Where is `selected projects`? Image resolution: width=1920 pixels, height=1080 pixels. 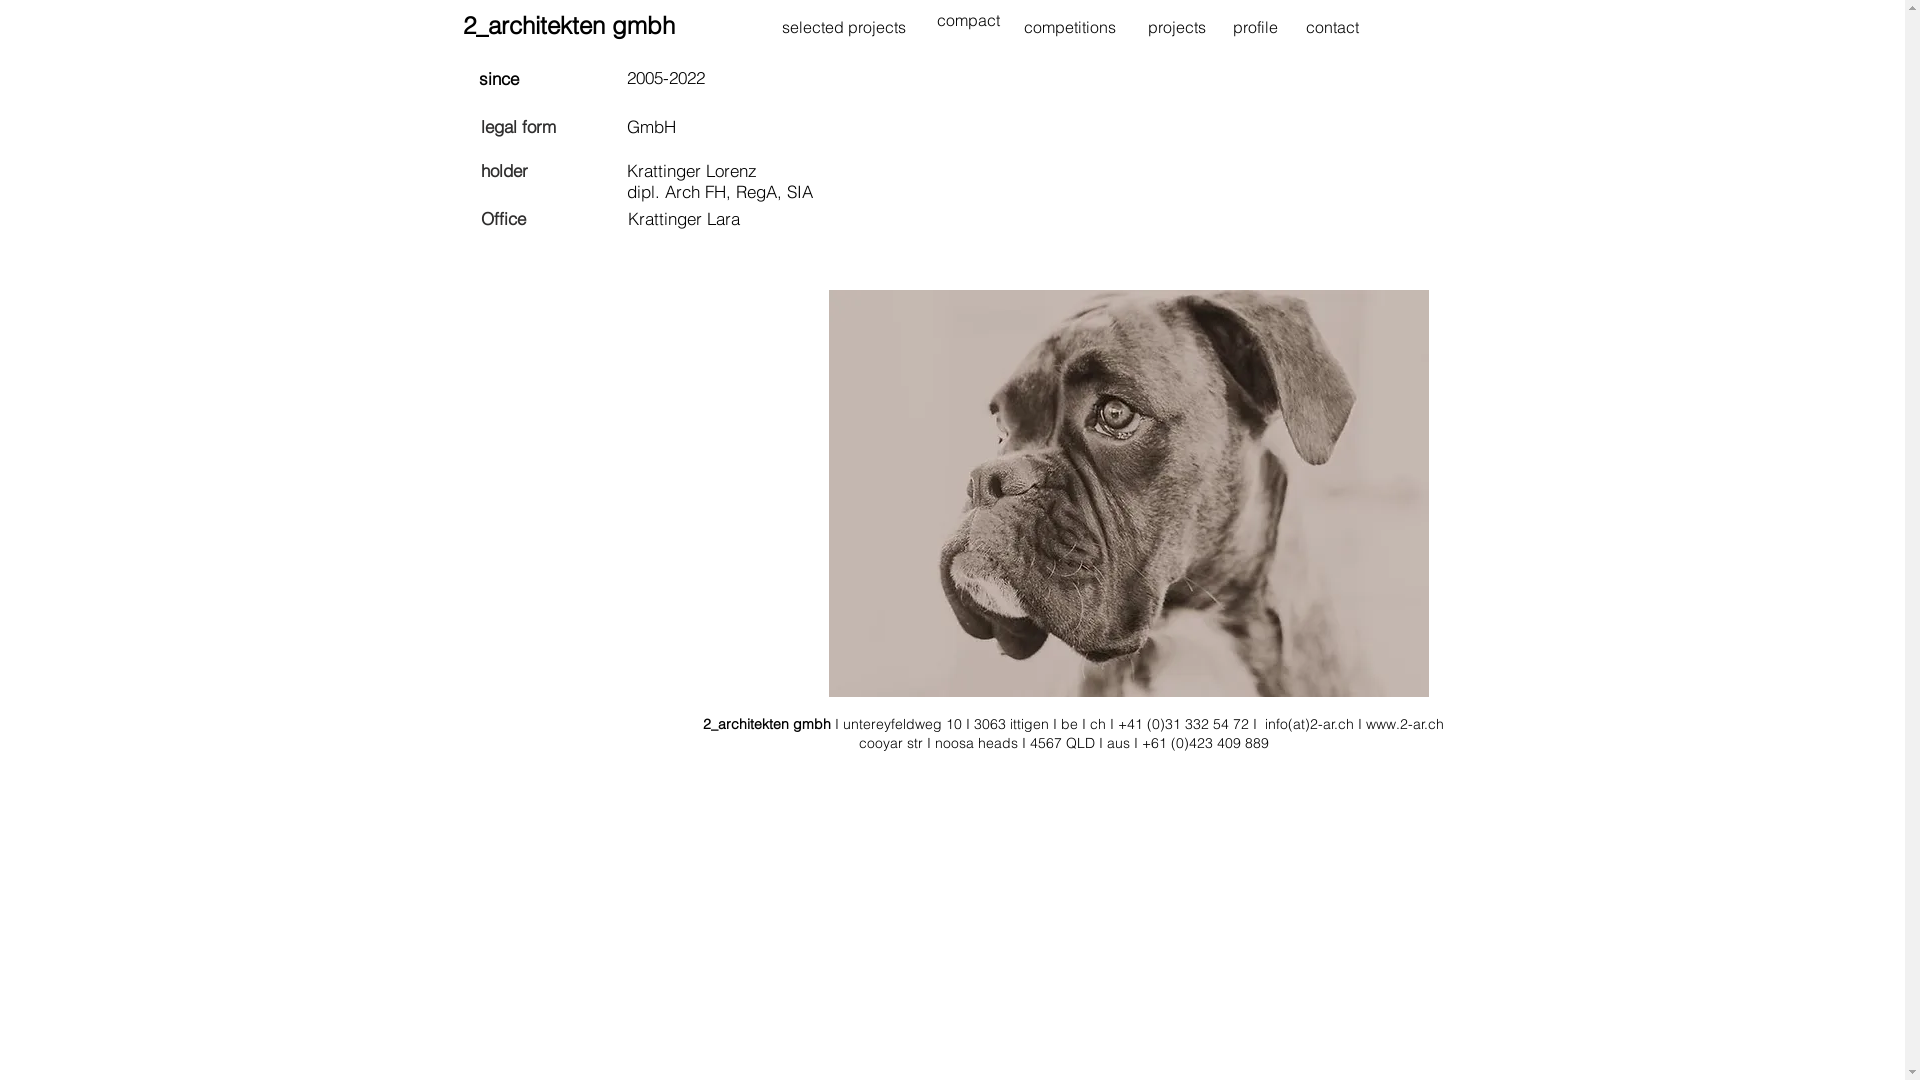 selected projects is located at coordinates (844, 28).